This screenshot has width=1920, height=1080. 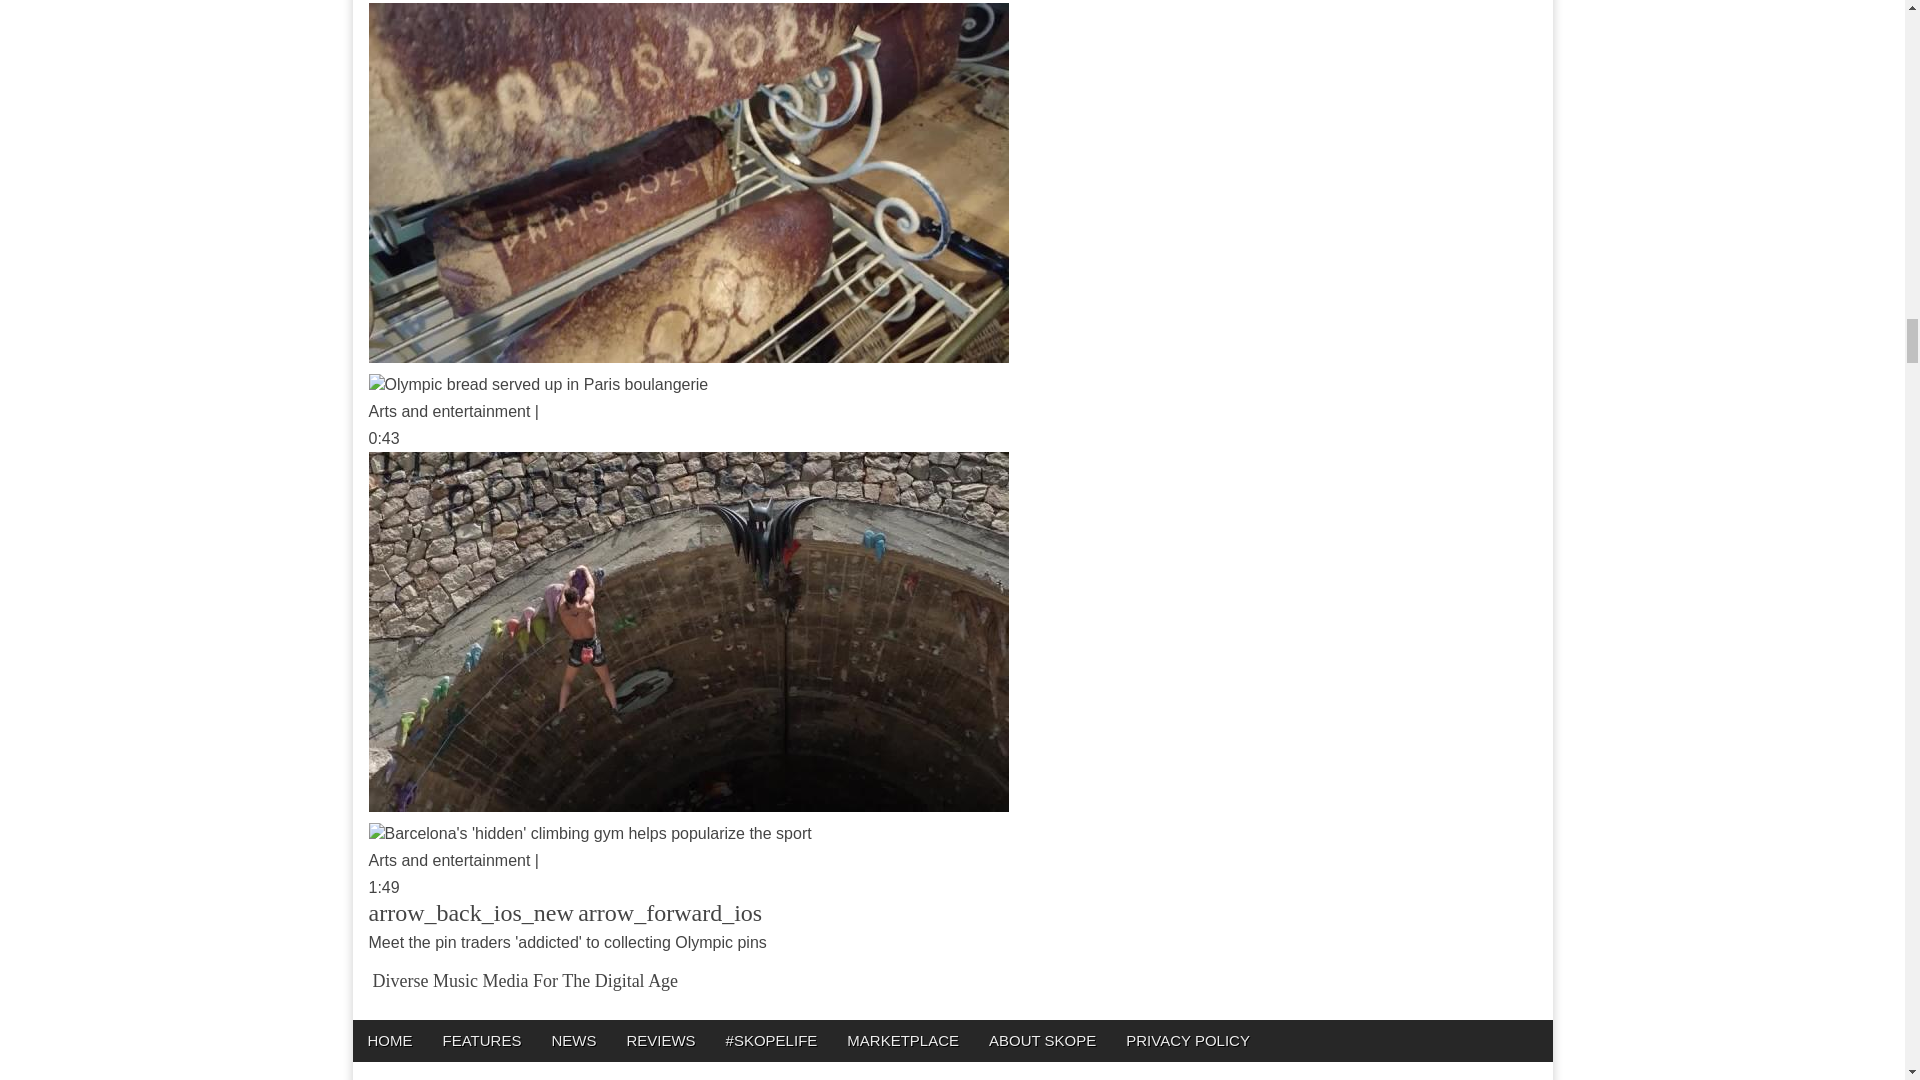 I want to click on PRIVACY POLICY, so click(x=1188, y=1040).